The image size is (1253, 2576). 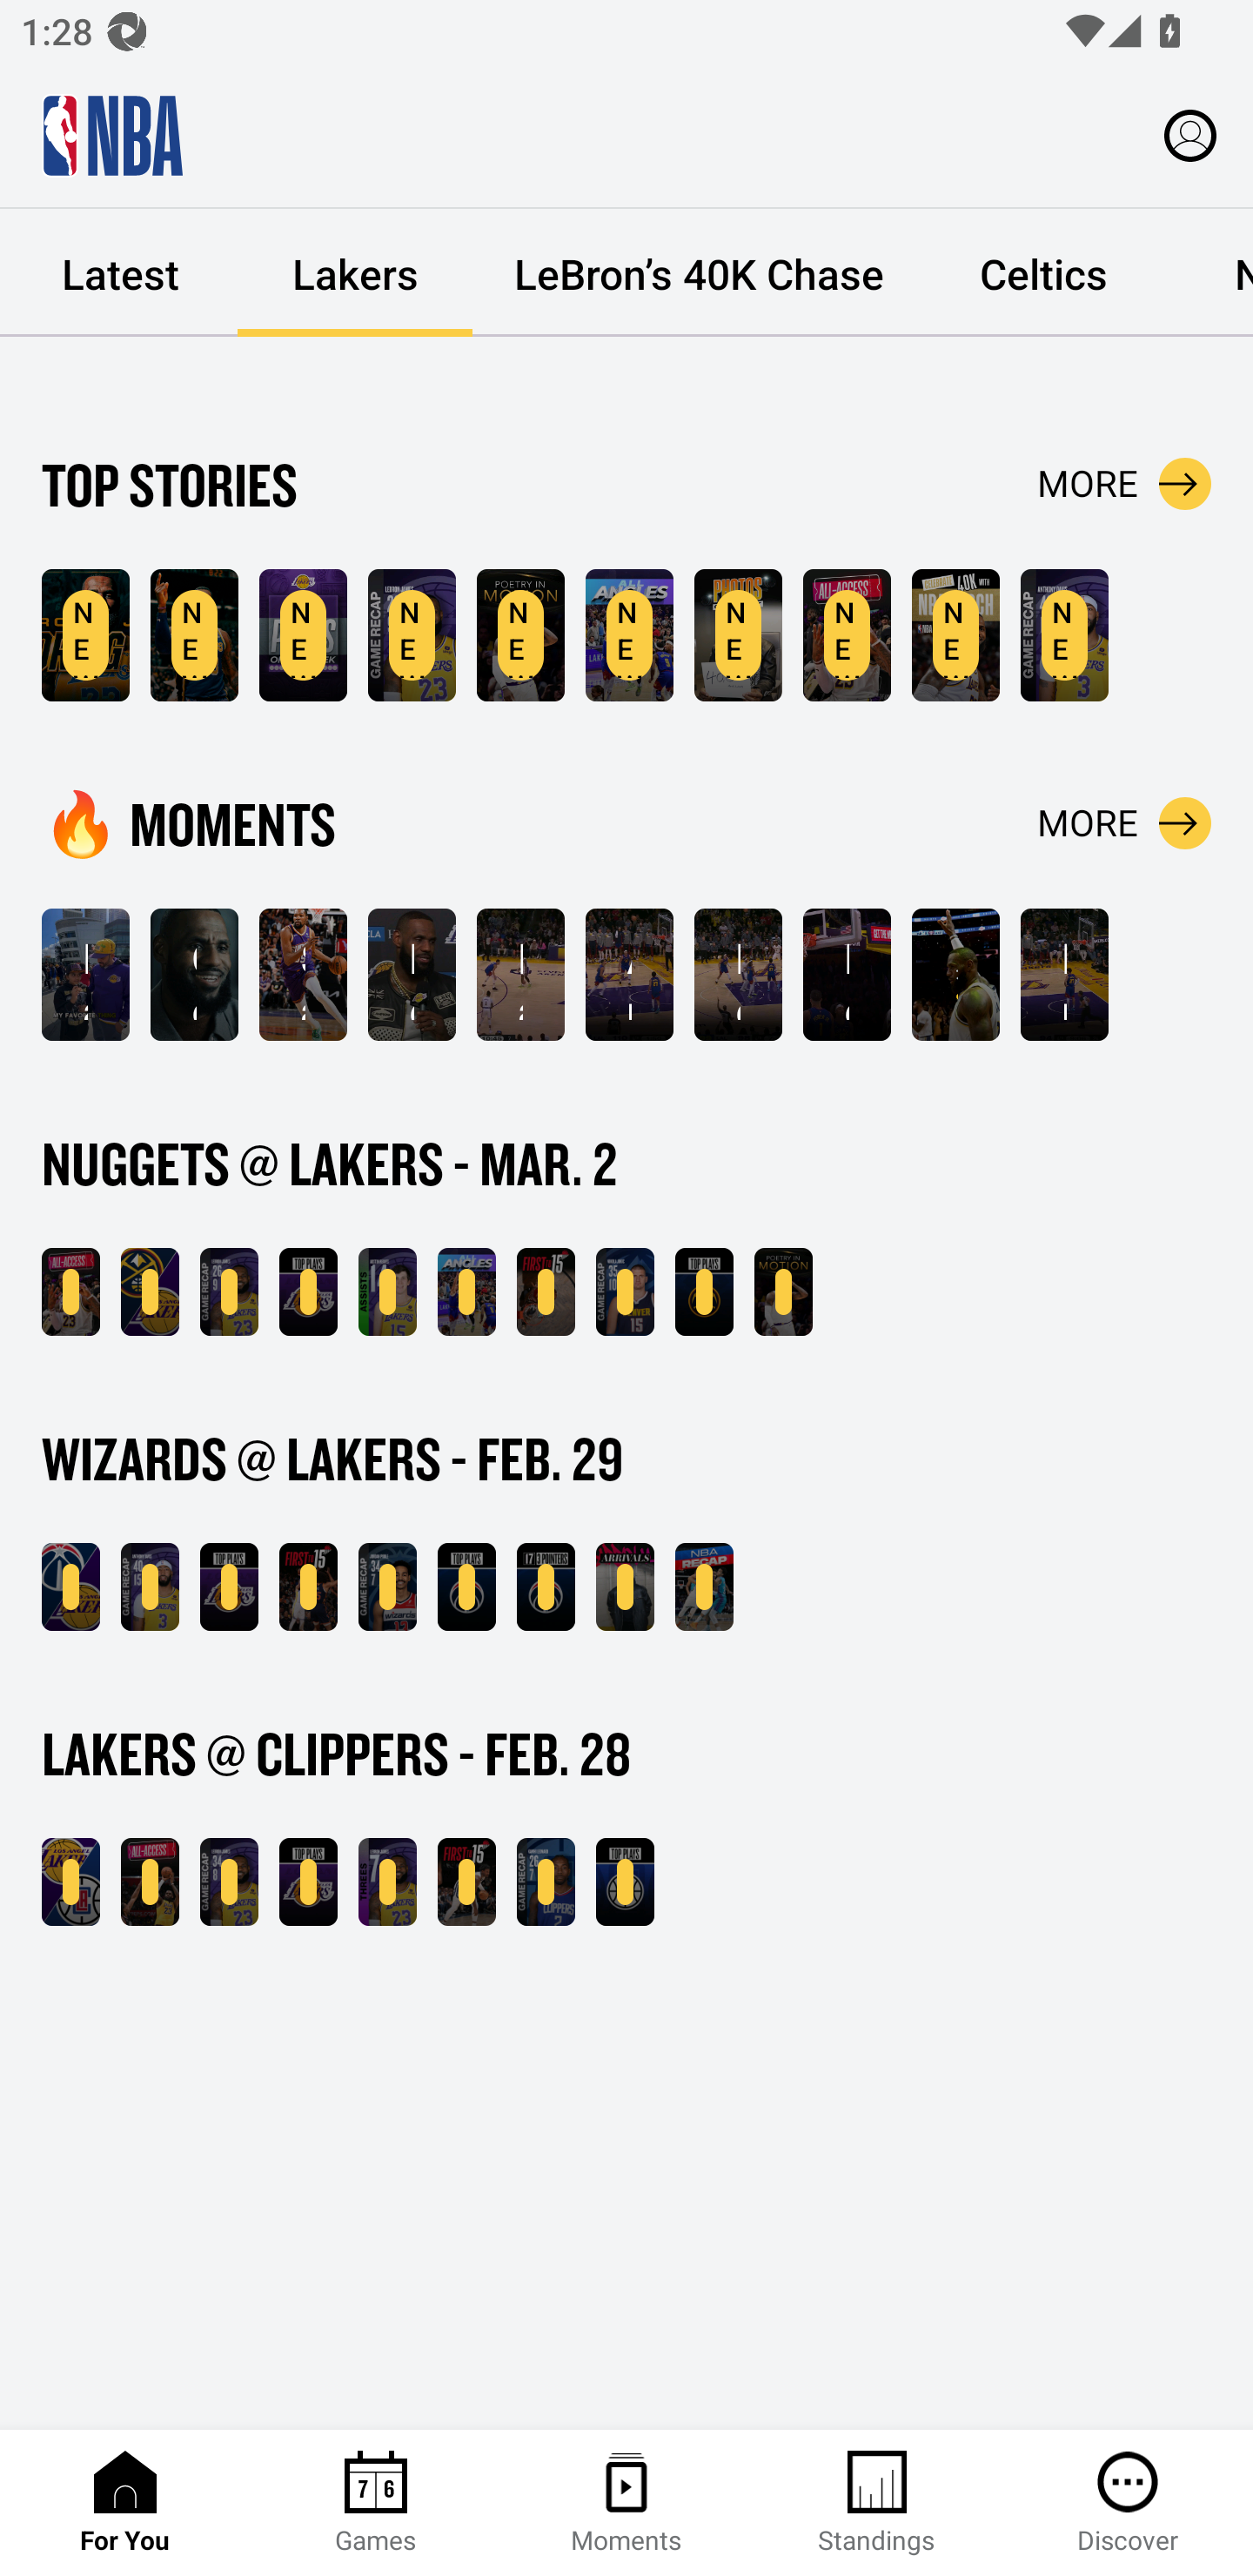 What do you see at coordinates (783, 1291) in the screenshot?
I see `LeBron's Historic Night In Slo-Mo 🎥 NEW` at bounding box center [783, 1291].